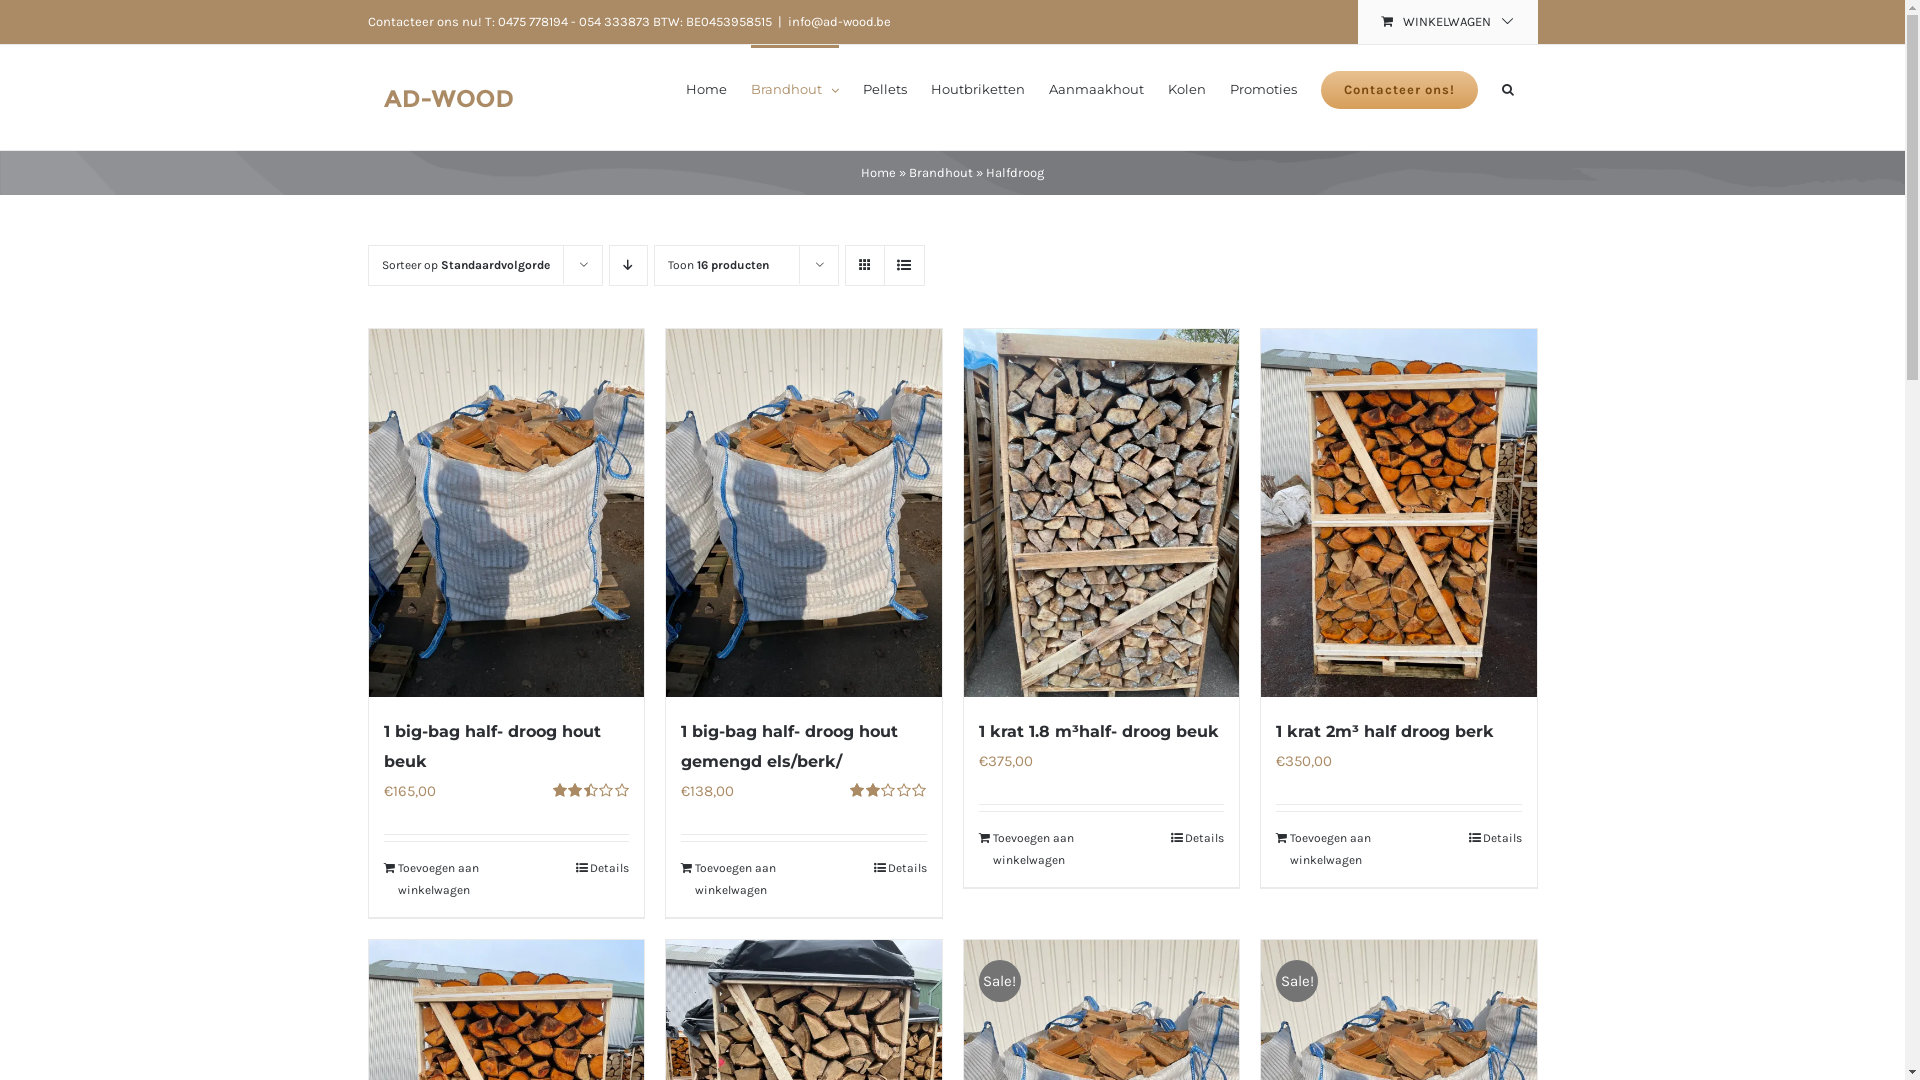 The image size is (1920, 1080). What do you see at coordinates (706, 88) in the screenshot?
I see `Home` at bounding box center [706, 88].